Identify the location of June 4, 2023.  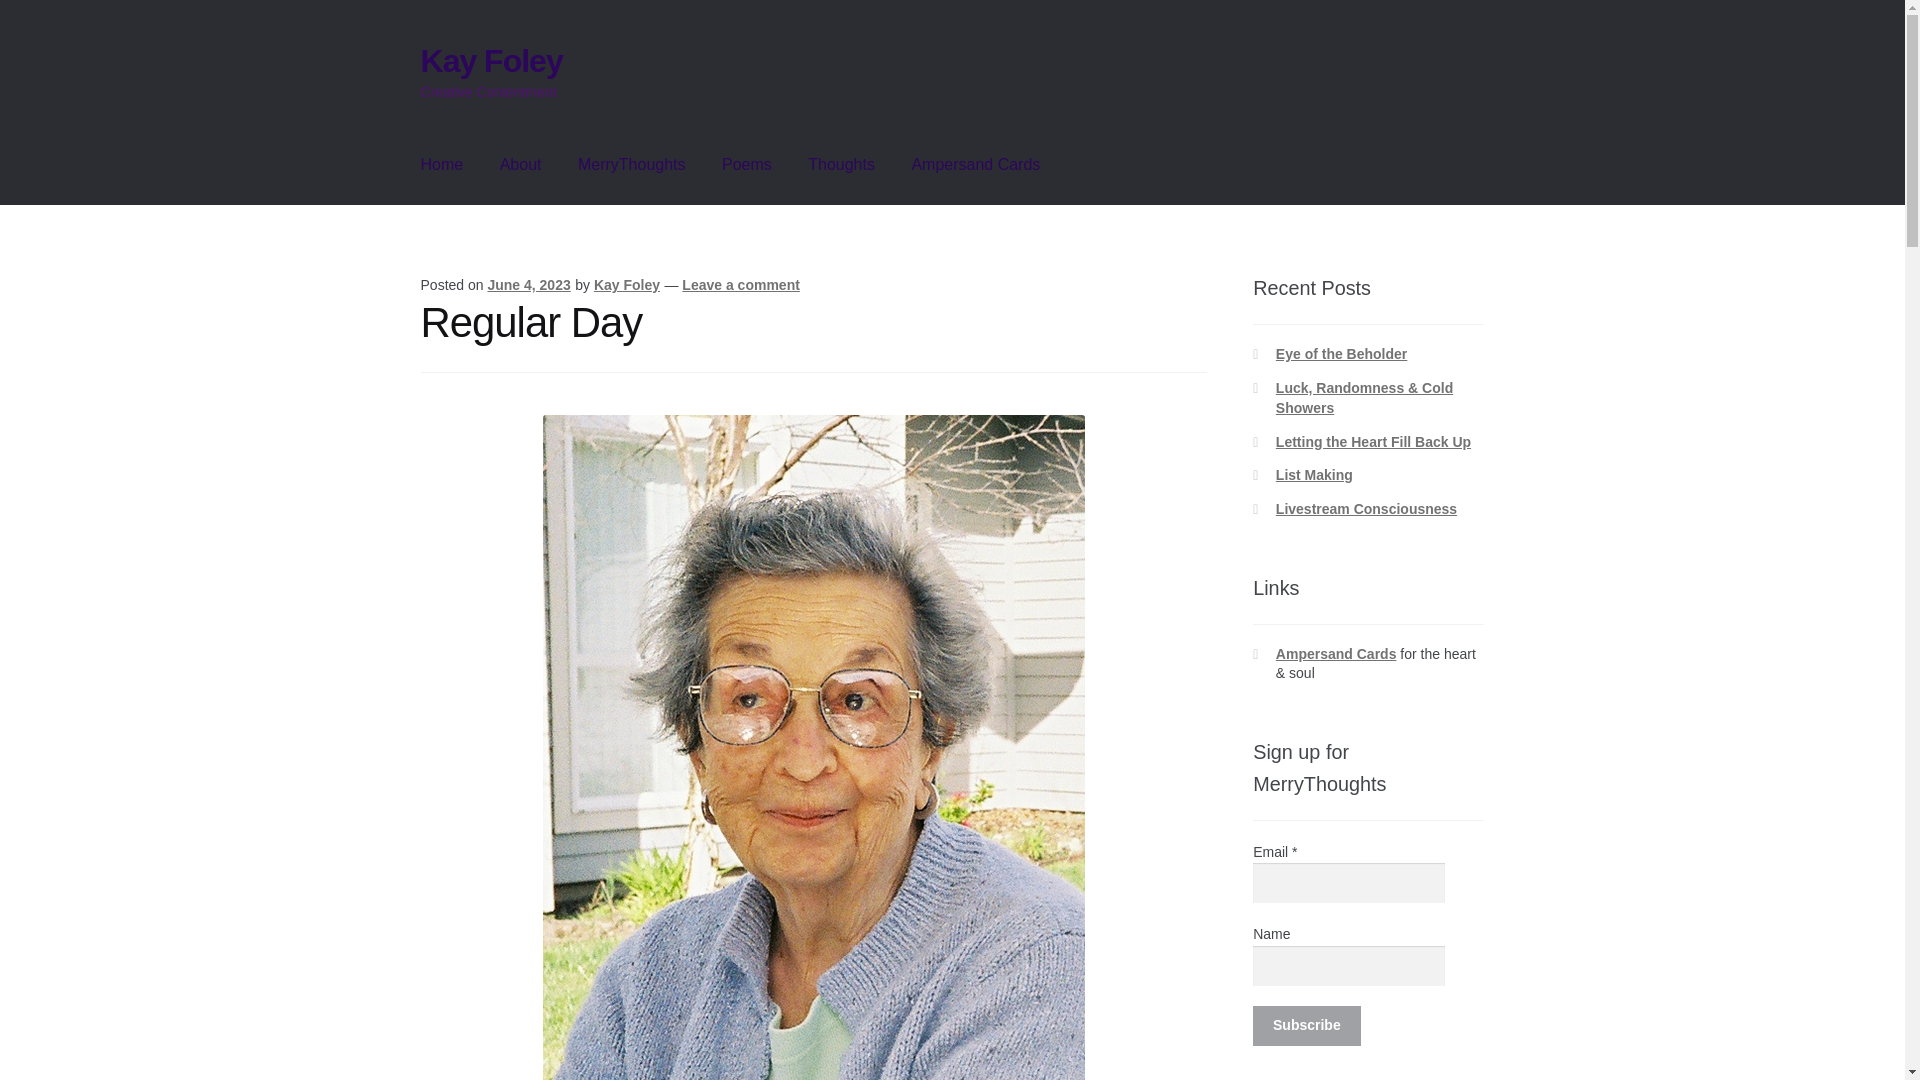
(528, 284).